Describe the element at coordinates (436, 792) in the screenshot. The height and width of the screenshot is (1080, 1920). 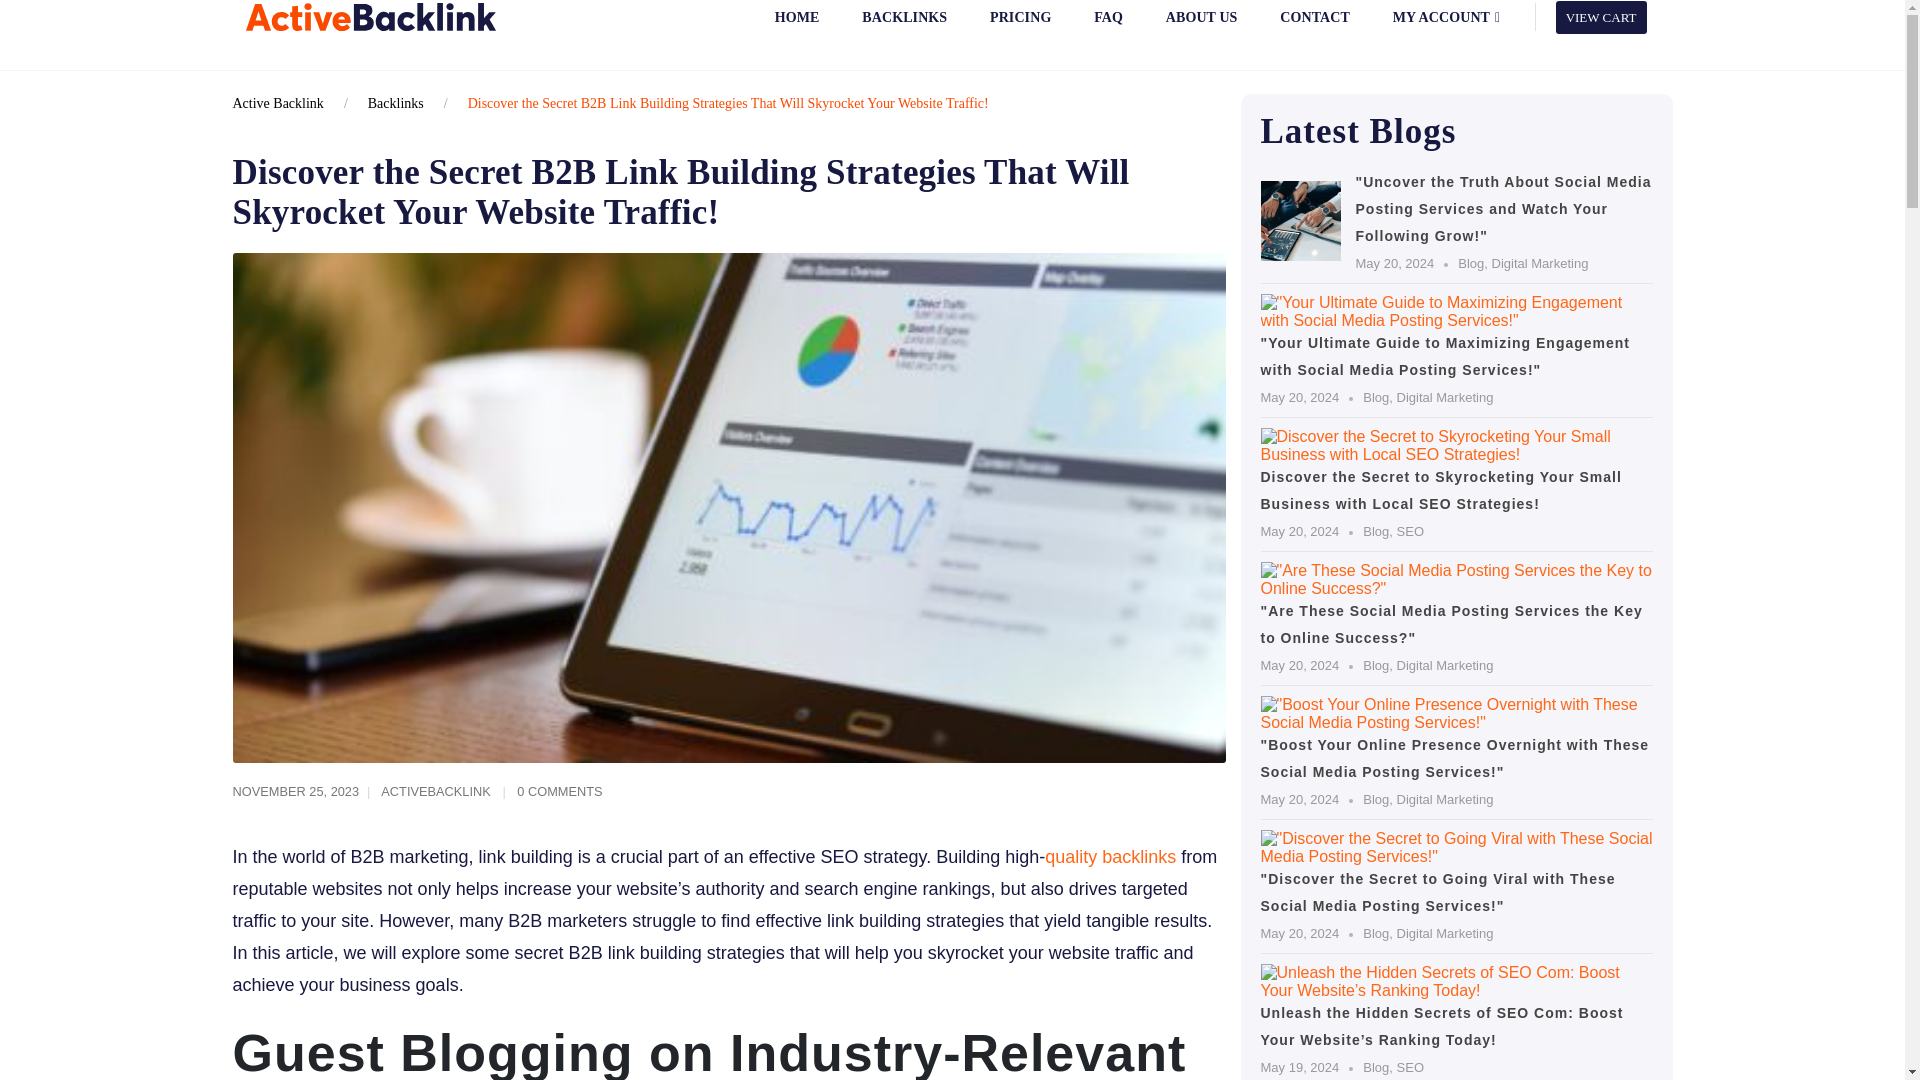
I see `Posts by activebacklink` at that location.